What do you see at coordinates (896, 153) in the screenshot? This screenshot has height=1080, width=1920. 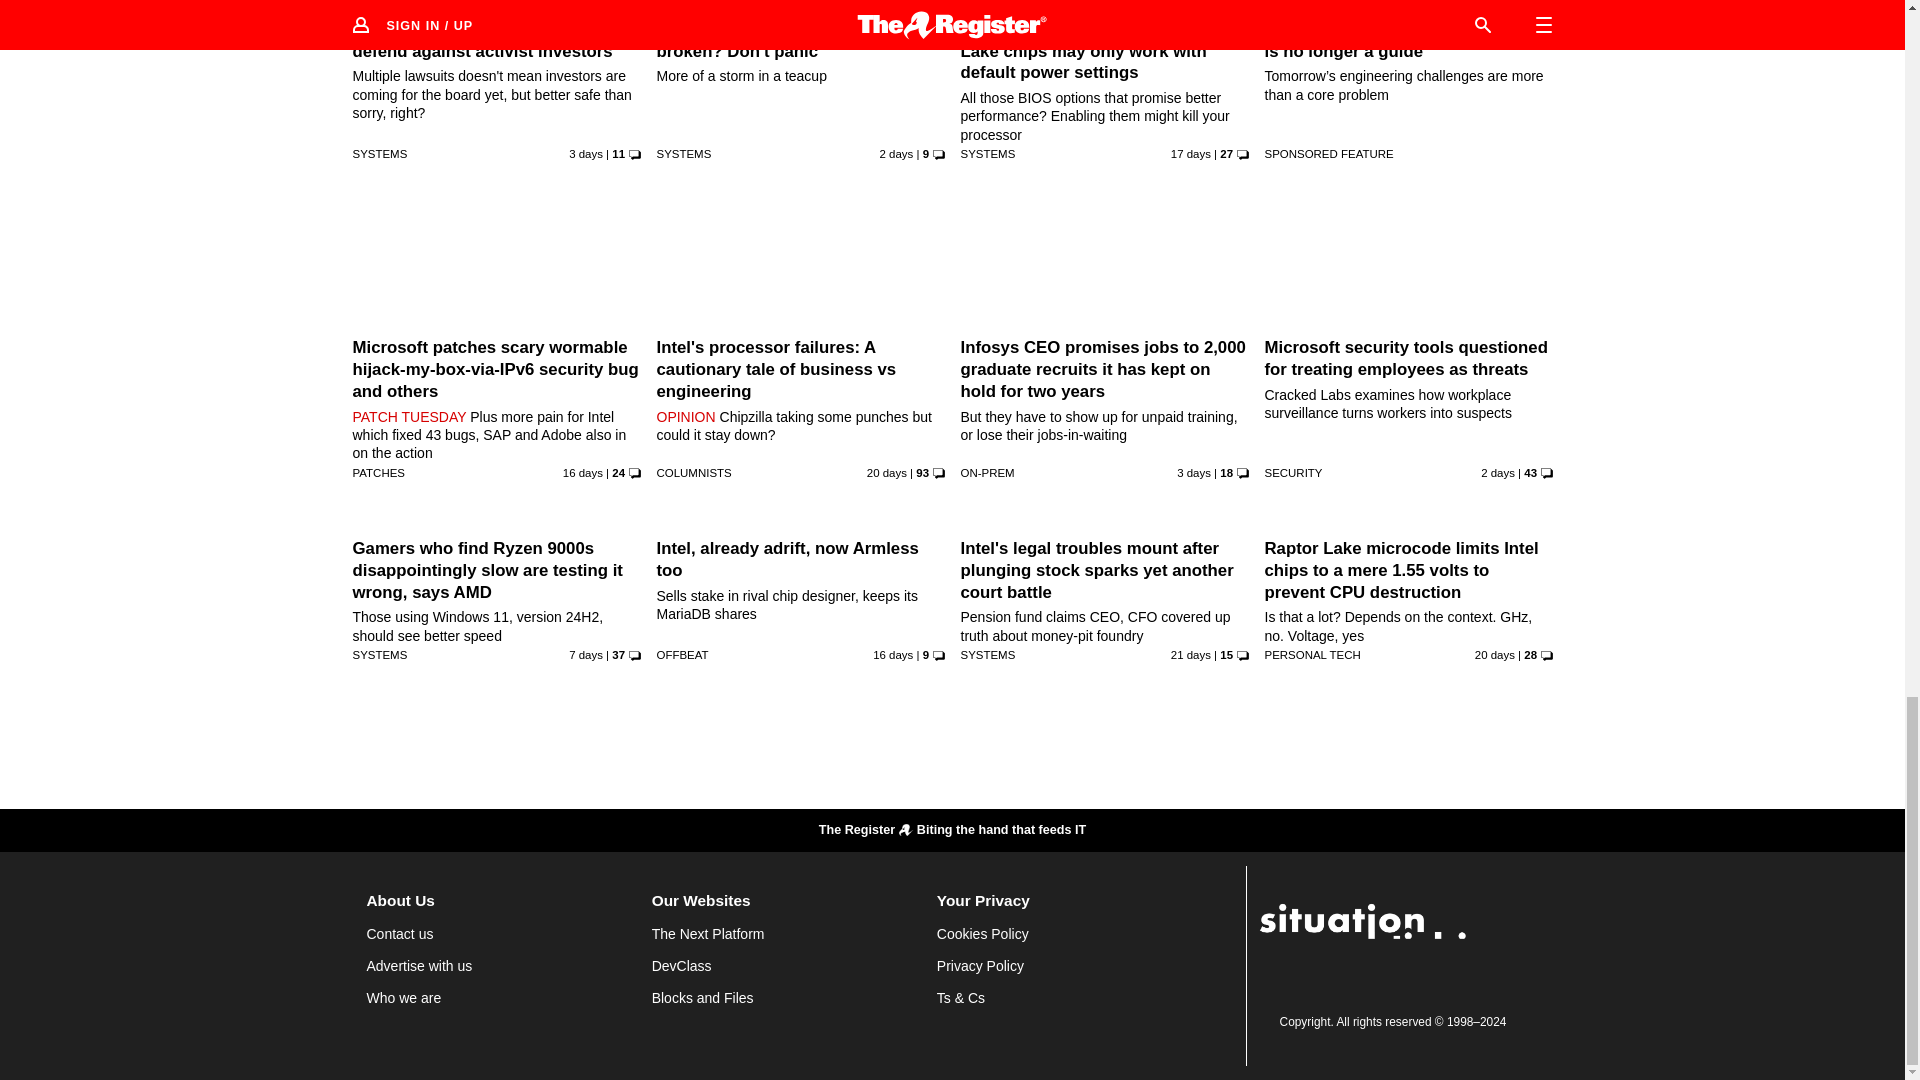 I see `27 Aug 2024 19:59` at bounding box center [896, 153].